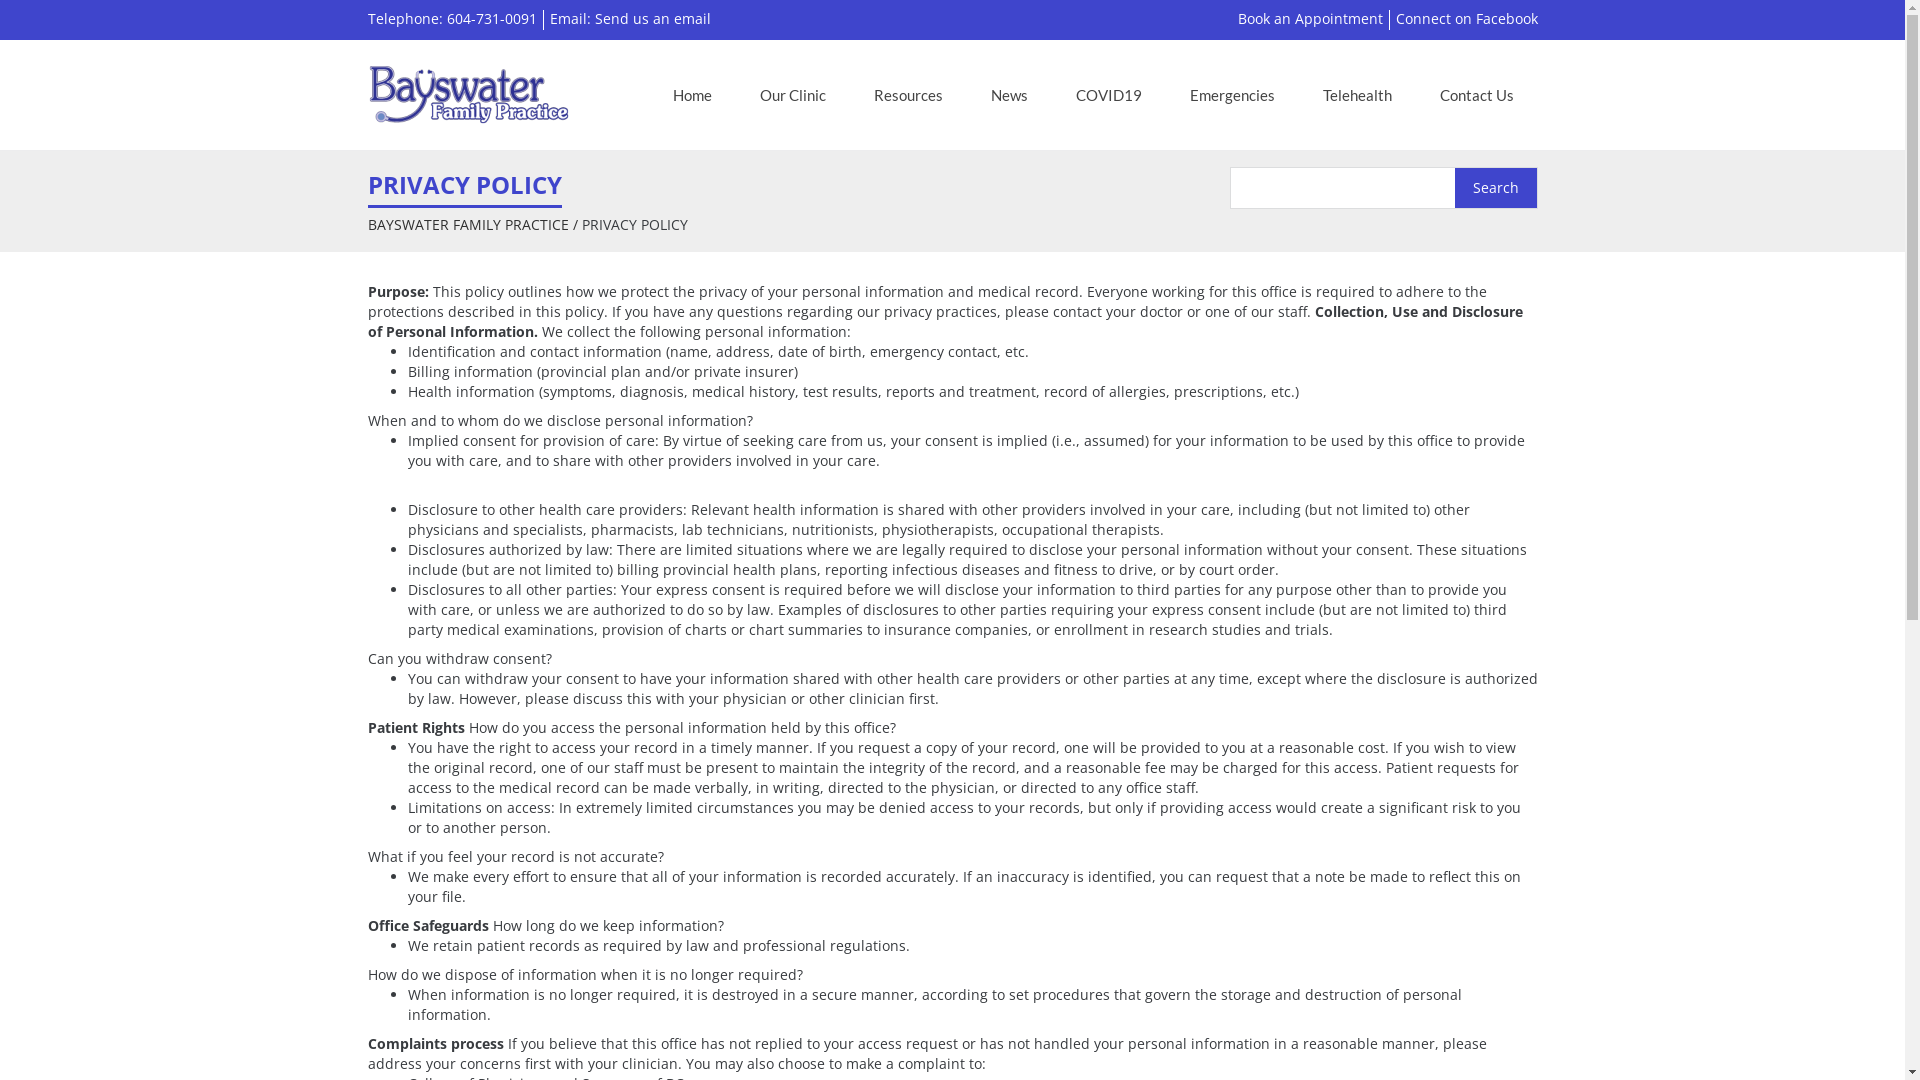  I want to click on Send us an email, so click(652, 18).